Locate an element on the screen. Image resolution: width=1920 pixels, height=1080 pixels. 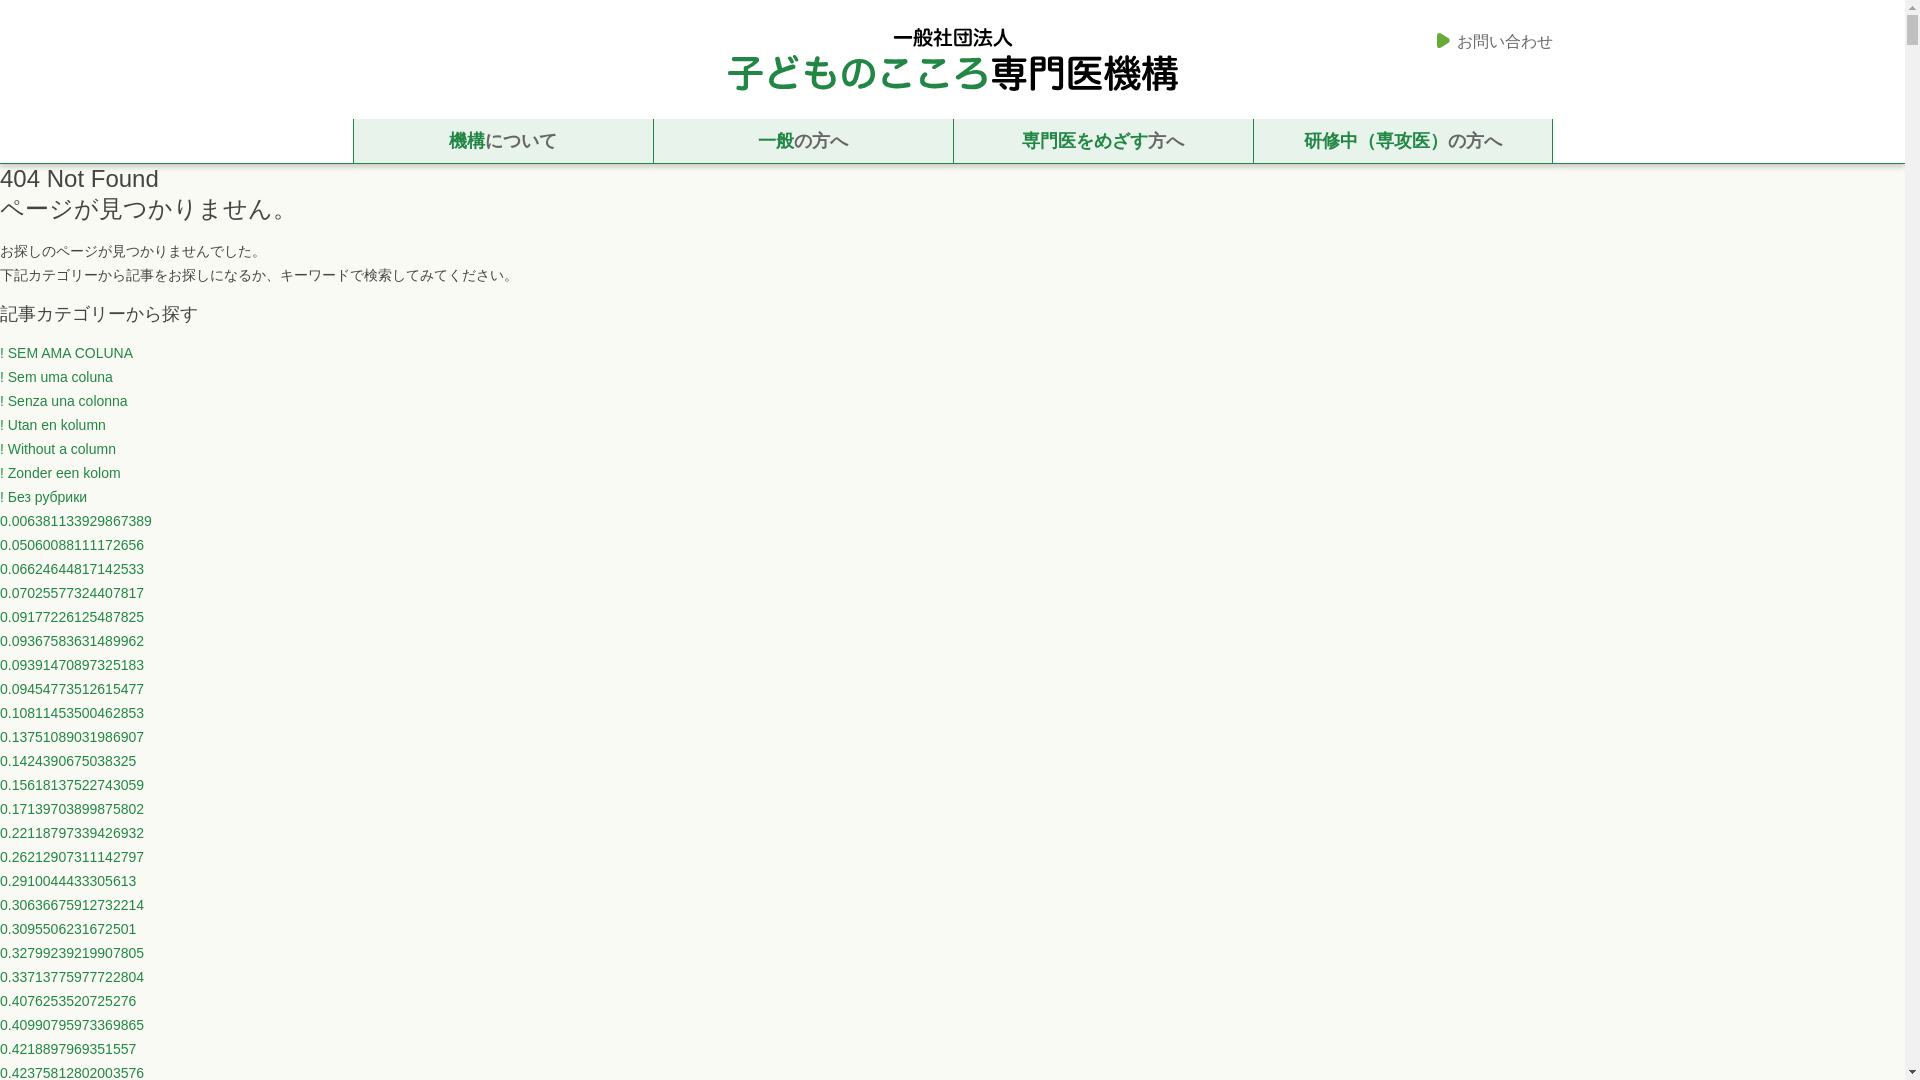
0.09367583631489962 is located at coordinates (72, 640).